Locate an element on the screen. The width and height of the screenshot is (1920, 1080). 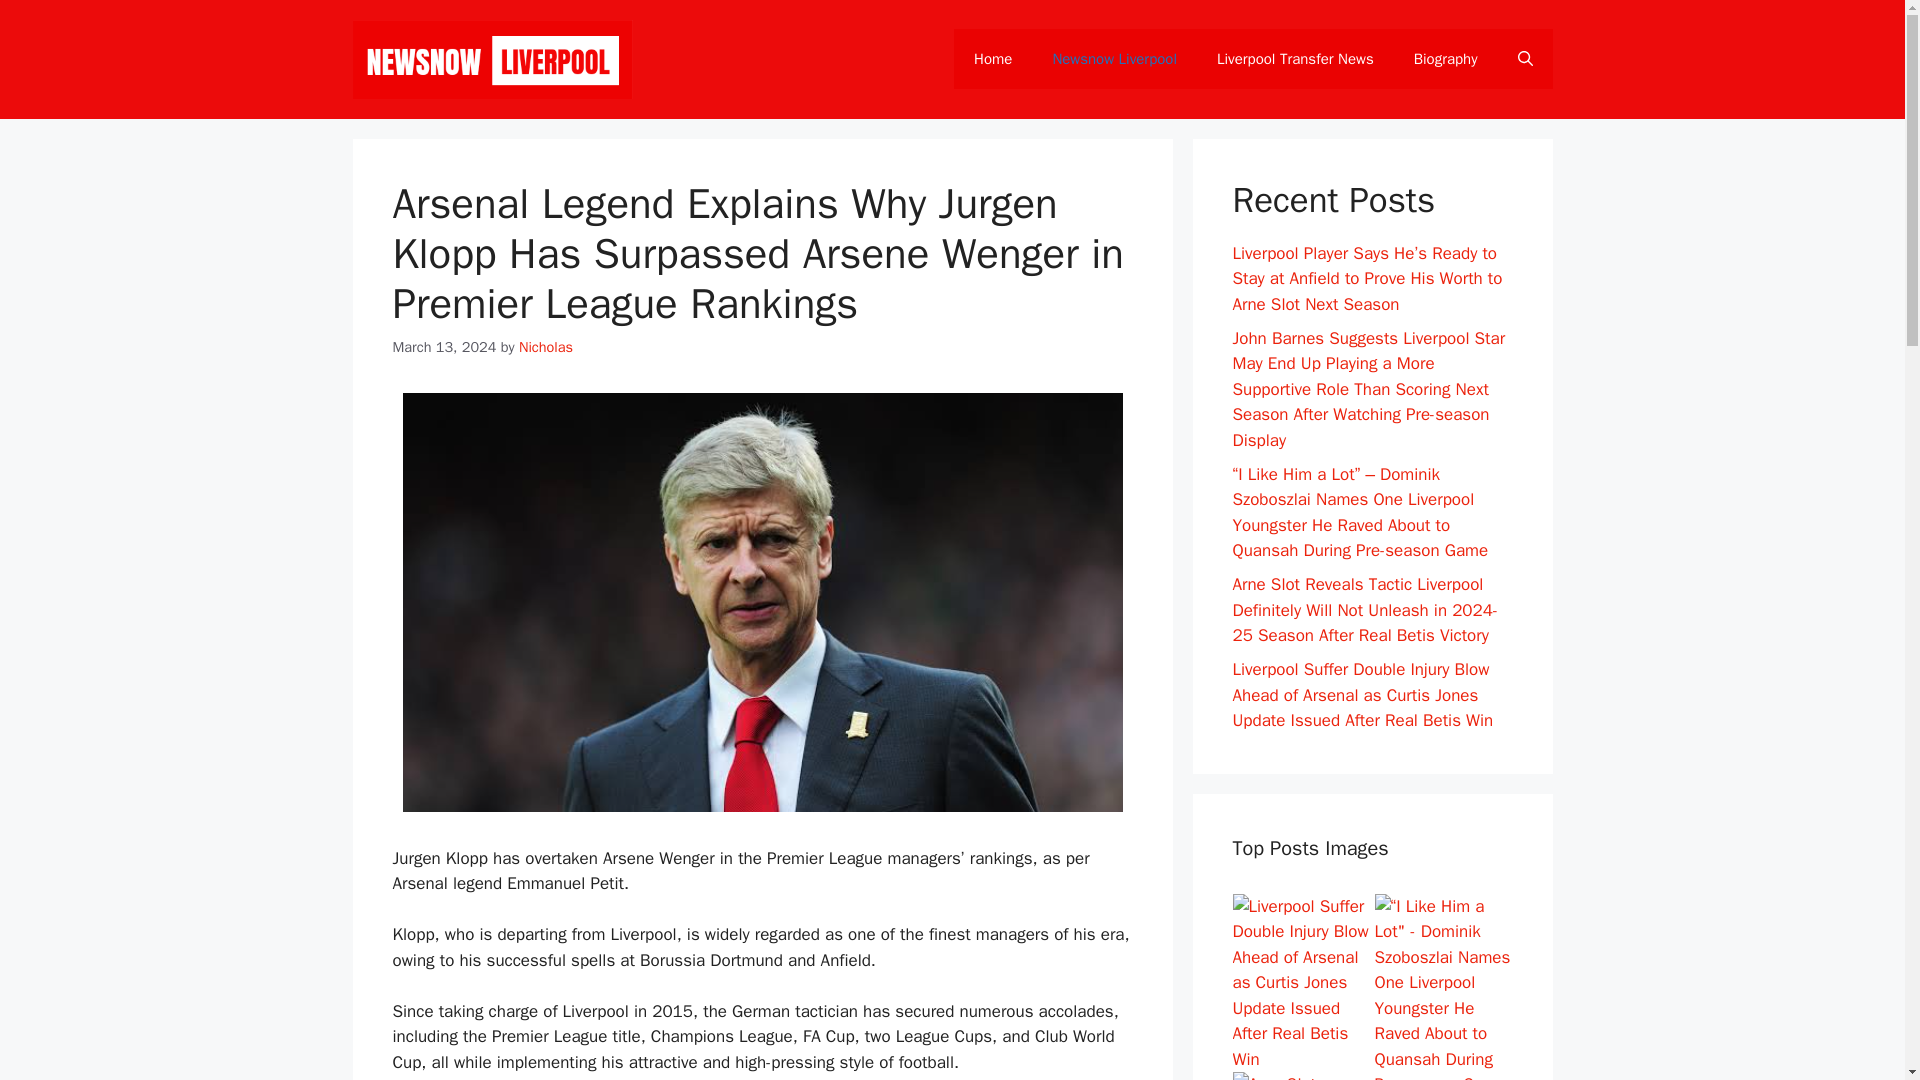
View all posts by Nicholas is located at coordinates (545, 347).